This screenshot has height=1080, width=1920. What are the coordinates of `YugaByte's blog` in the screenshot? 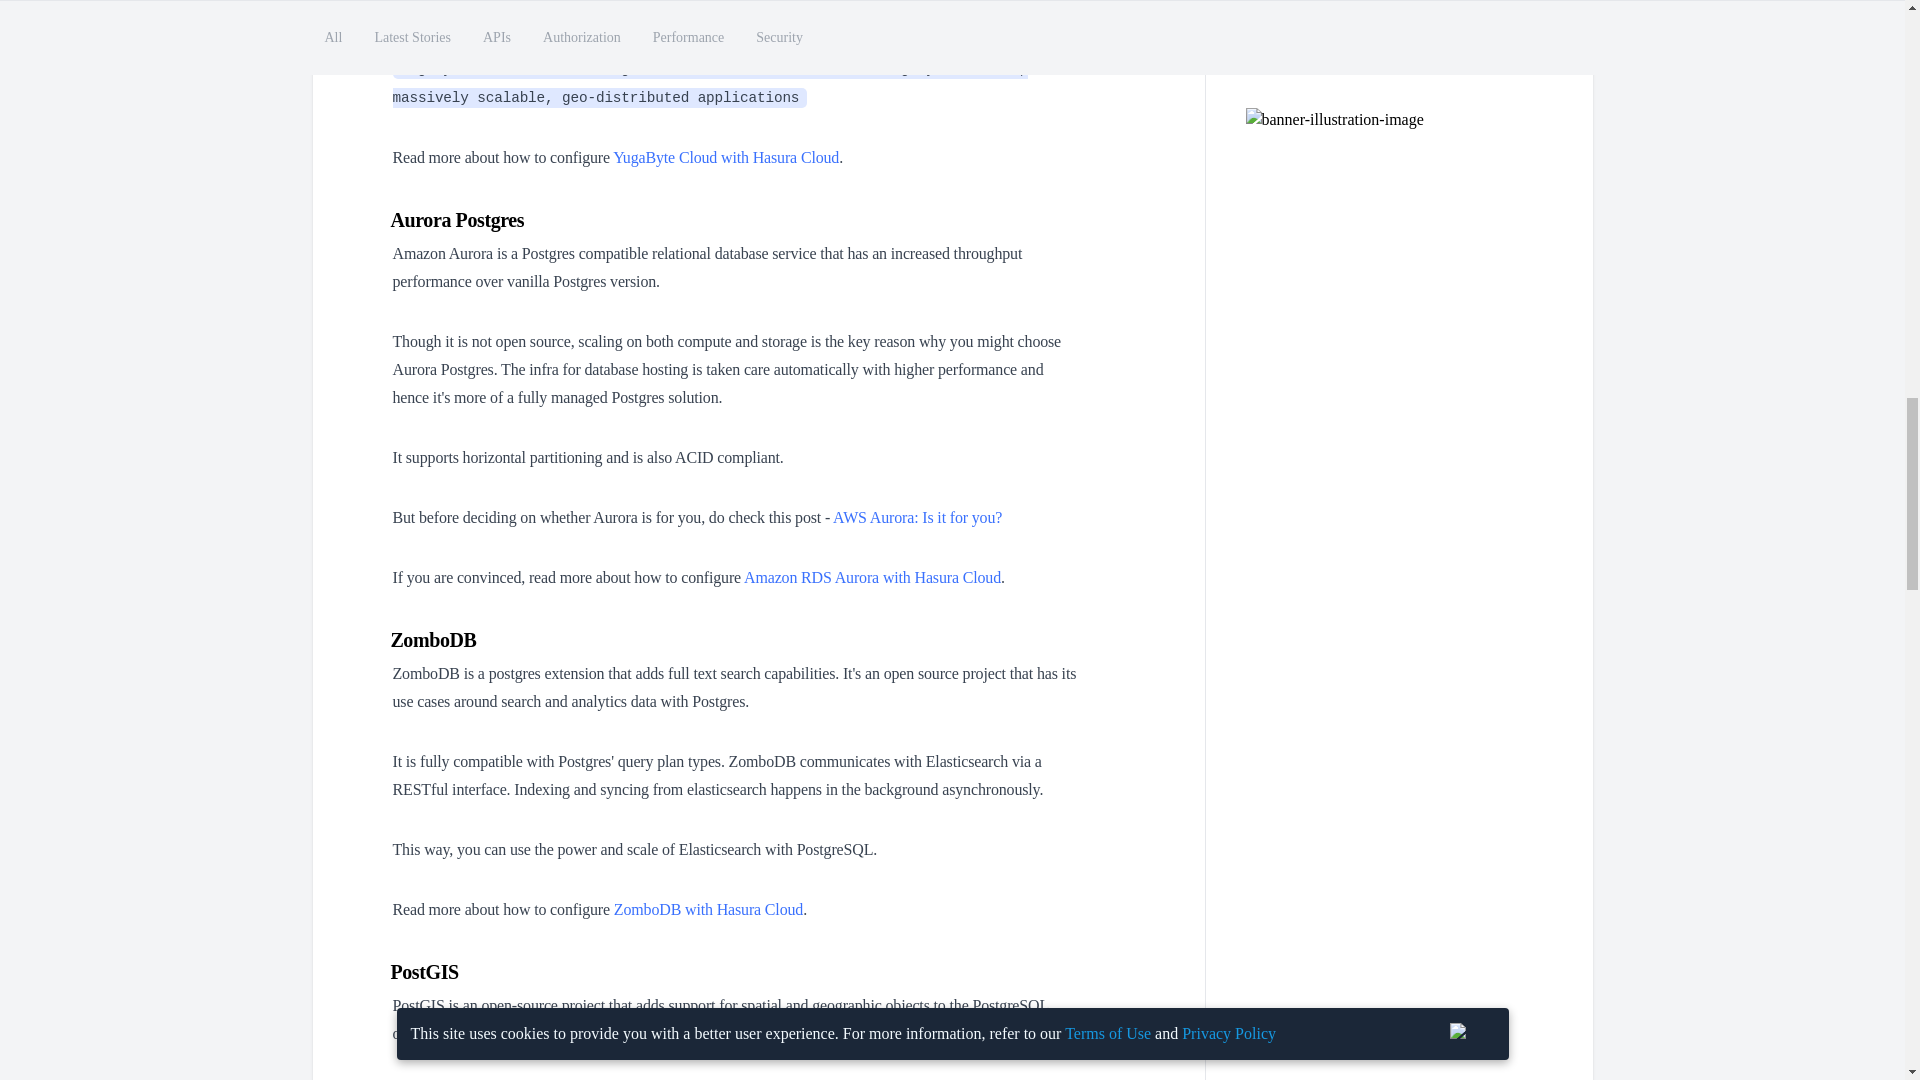 It's located at (498, 8).